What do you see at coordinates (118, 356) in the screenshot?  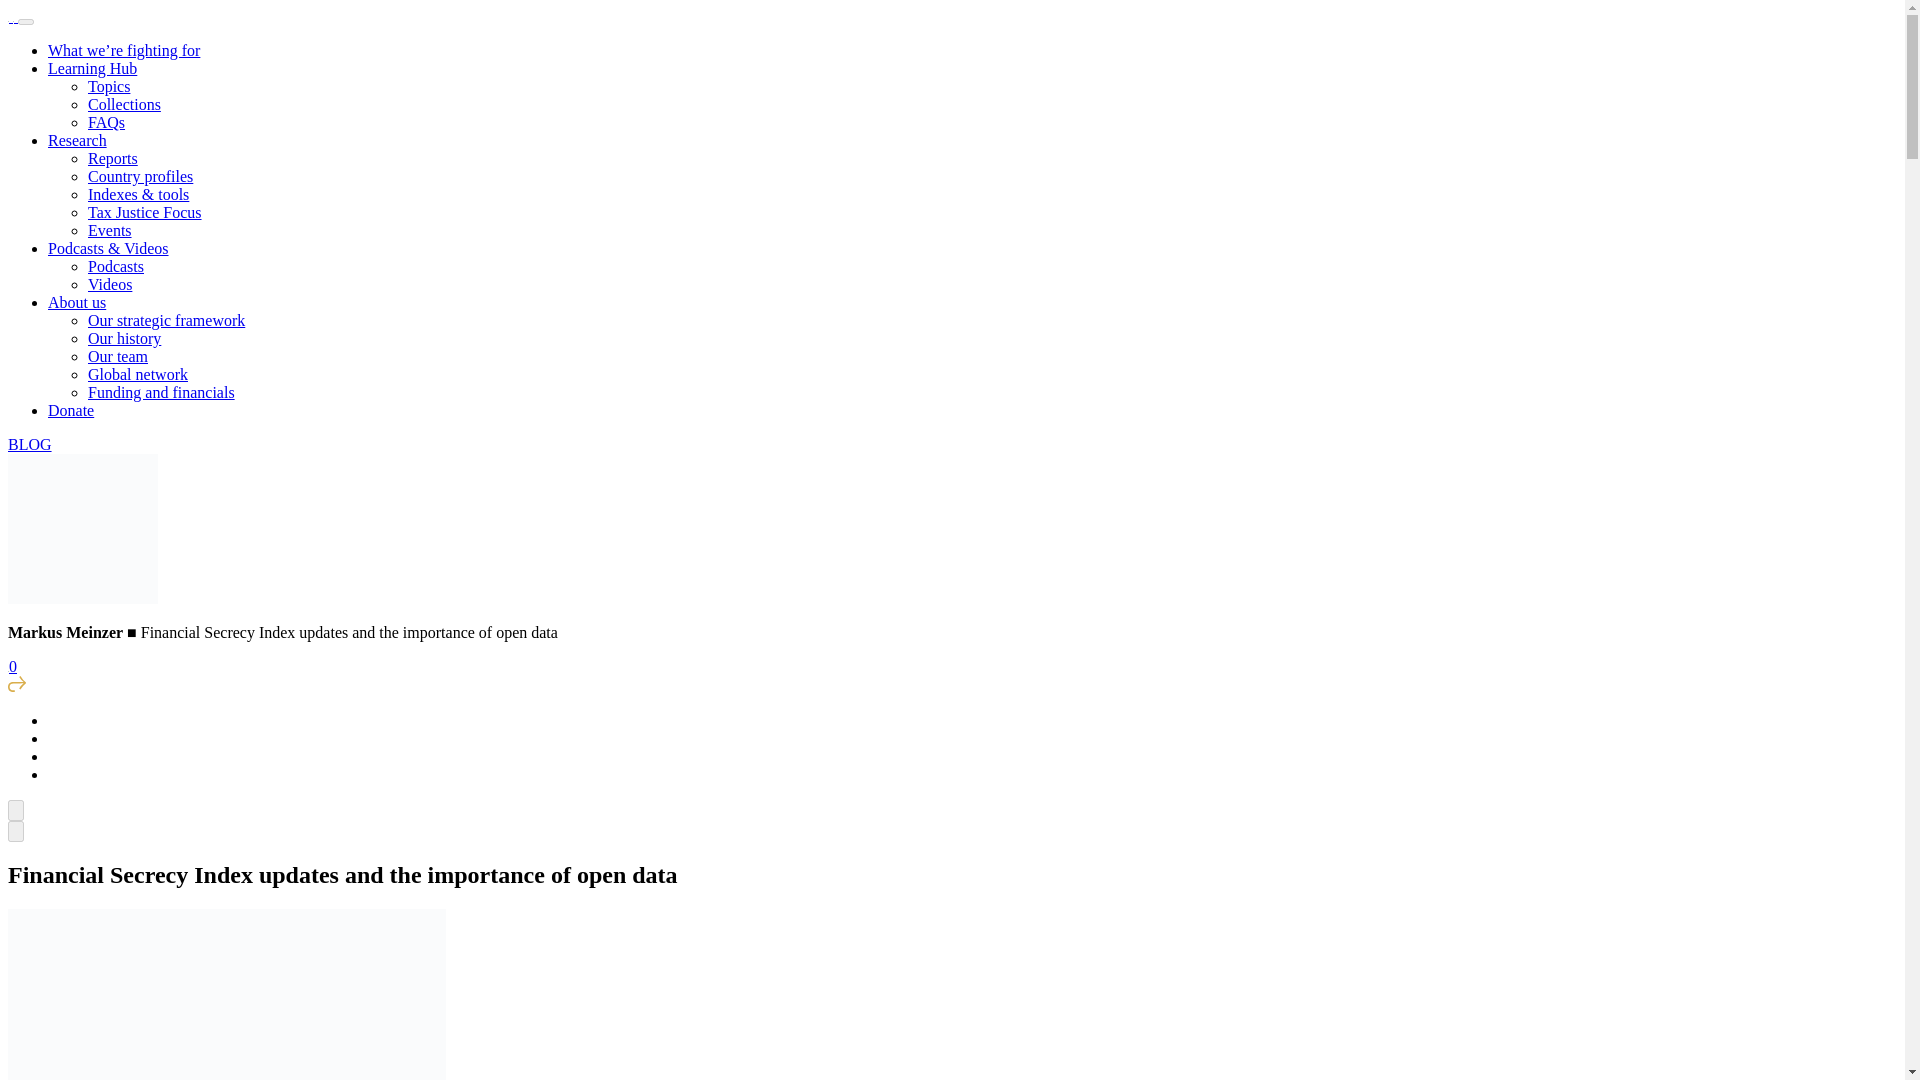 I see `Our team` at bounding box center [118, 356].